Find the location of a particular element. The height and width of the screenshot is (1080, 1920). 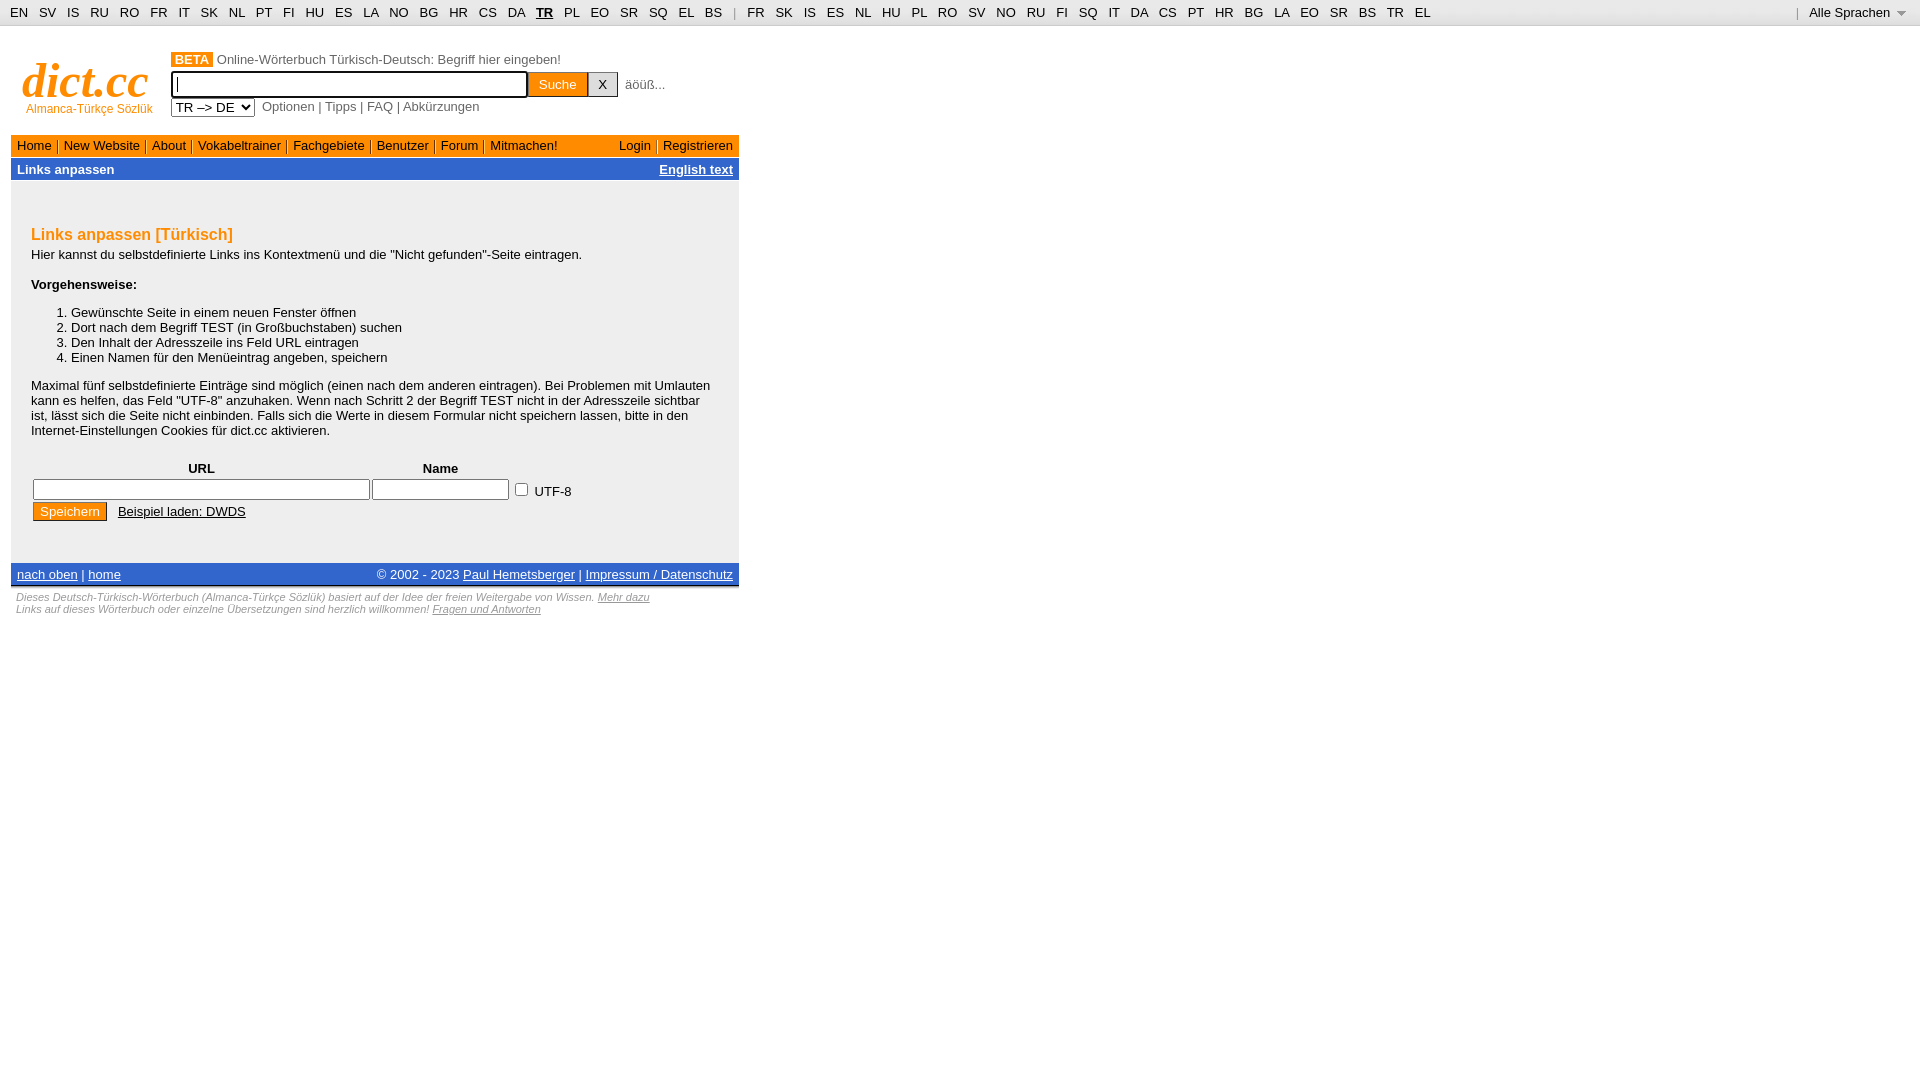

PT is located at coordinates (264, 12).